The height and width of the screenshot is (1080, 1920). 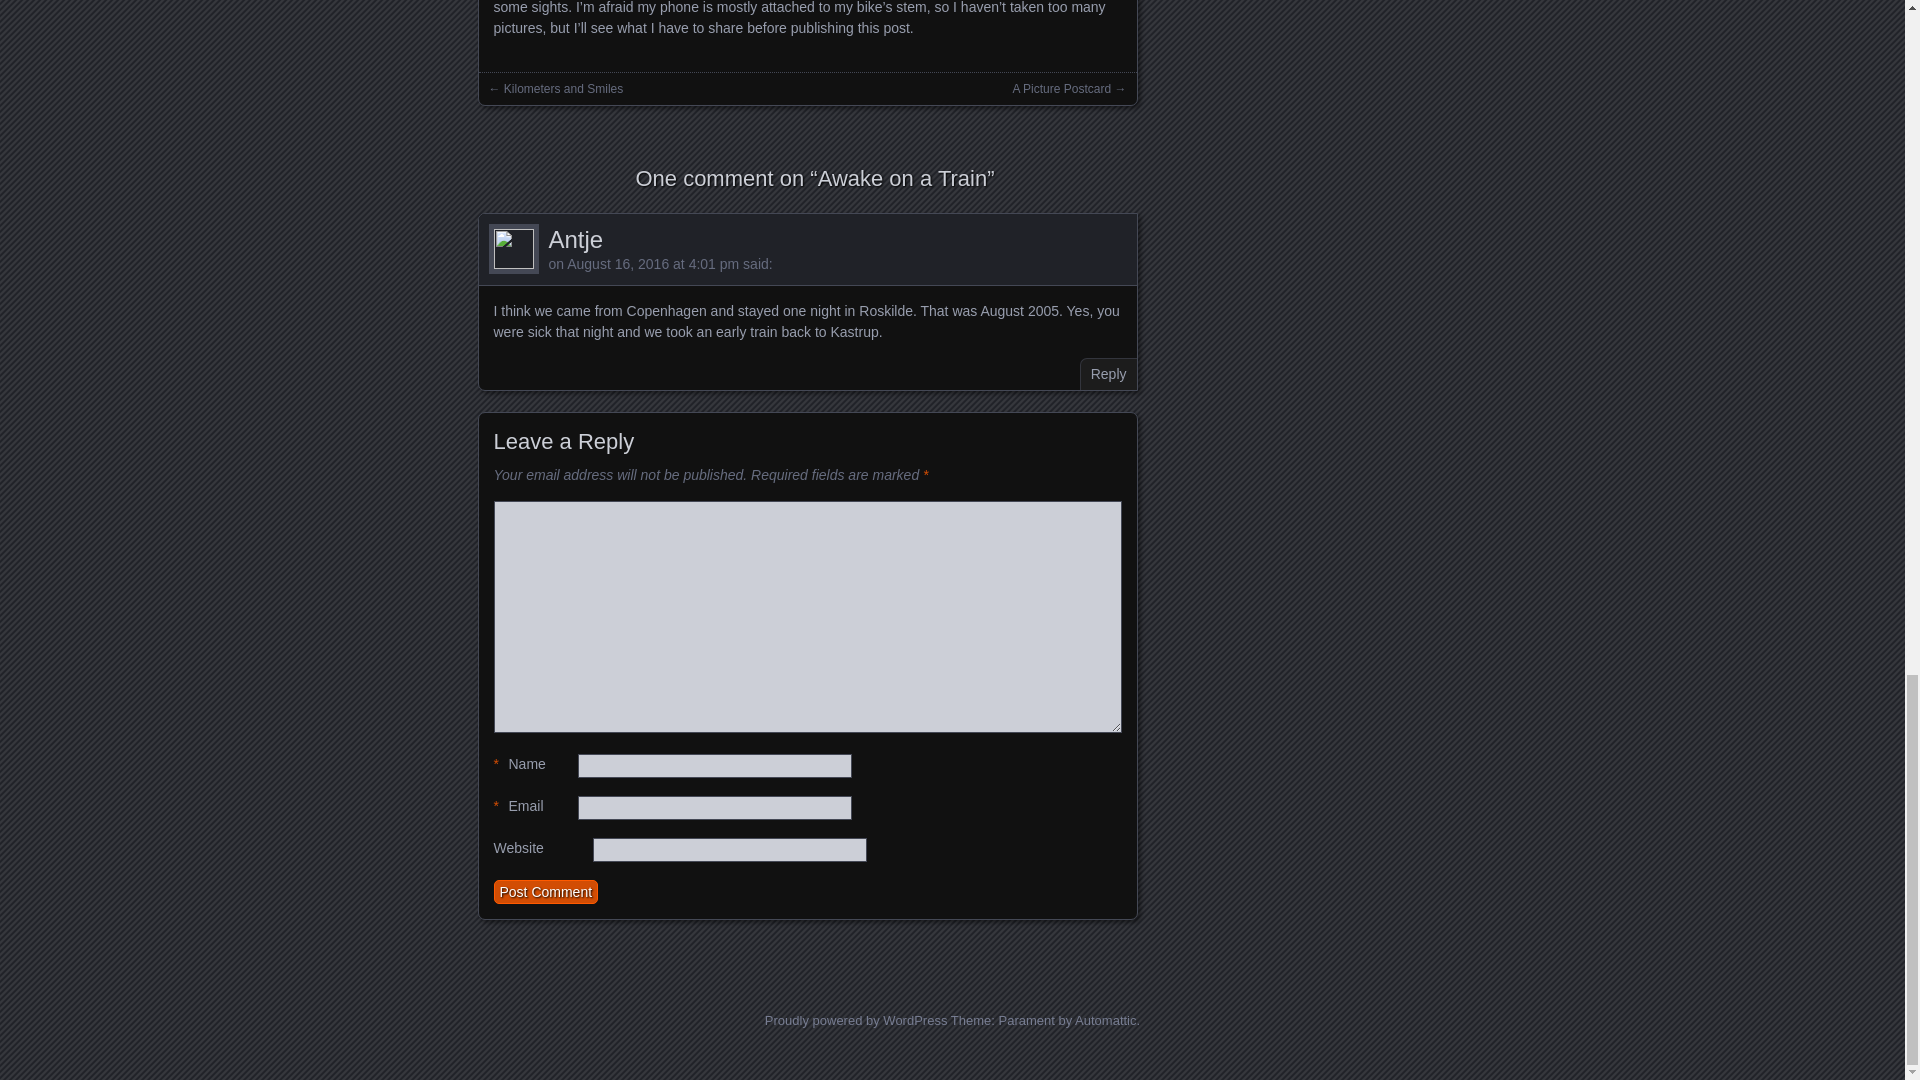 I want to click on A Picture Postcard, so click(x=1061, y=89).